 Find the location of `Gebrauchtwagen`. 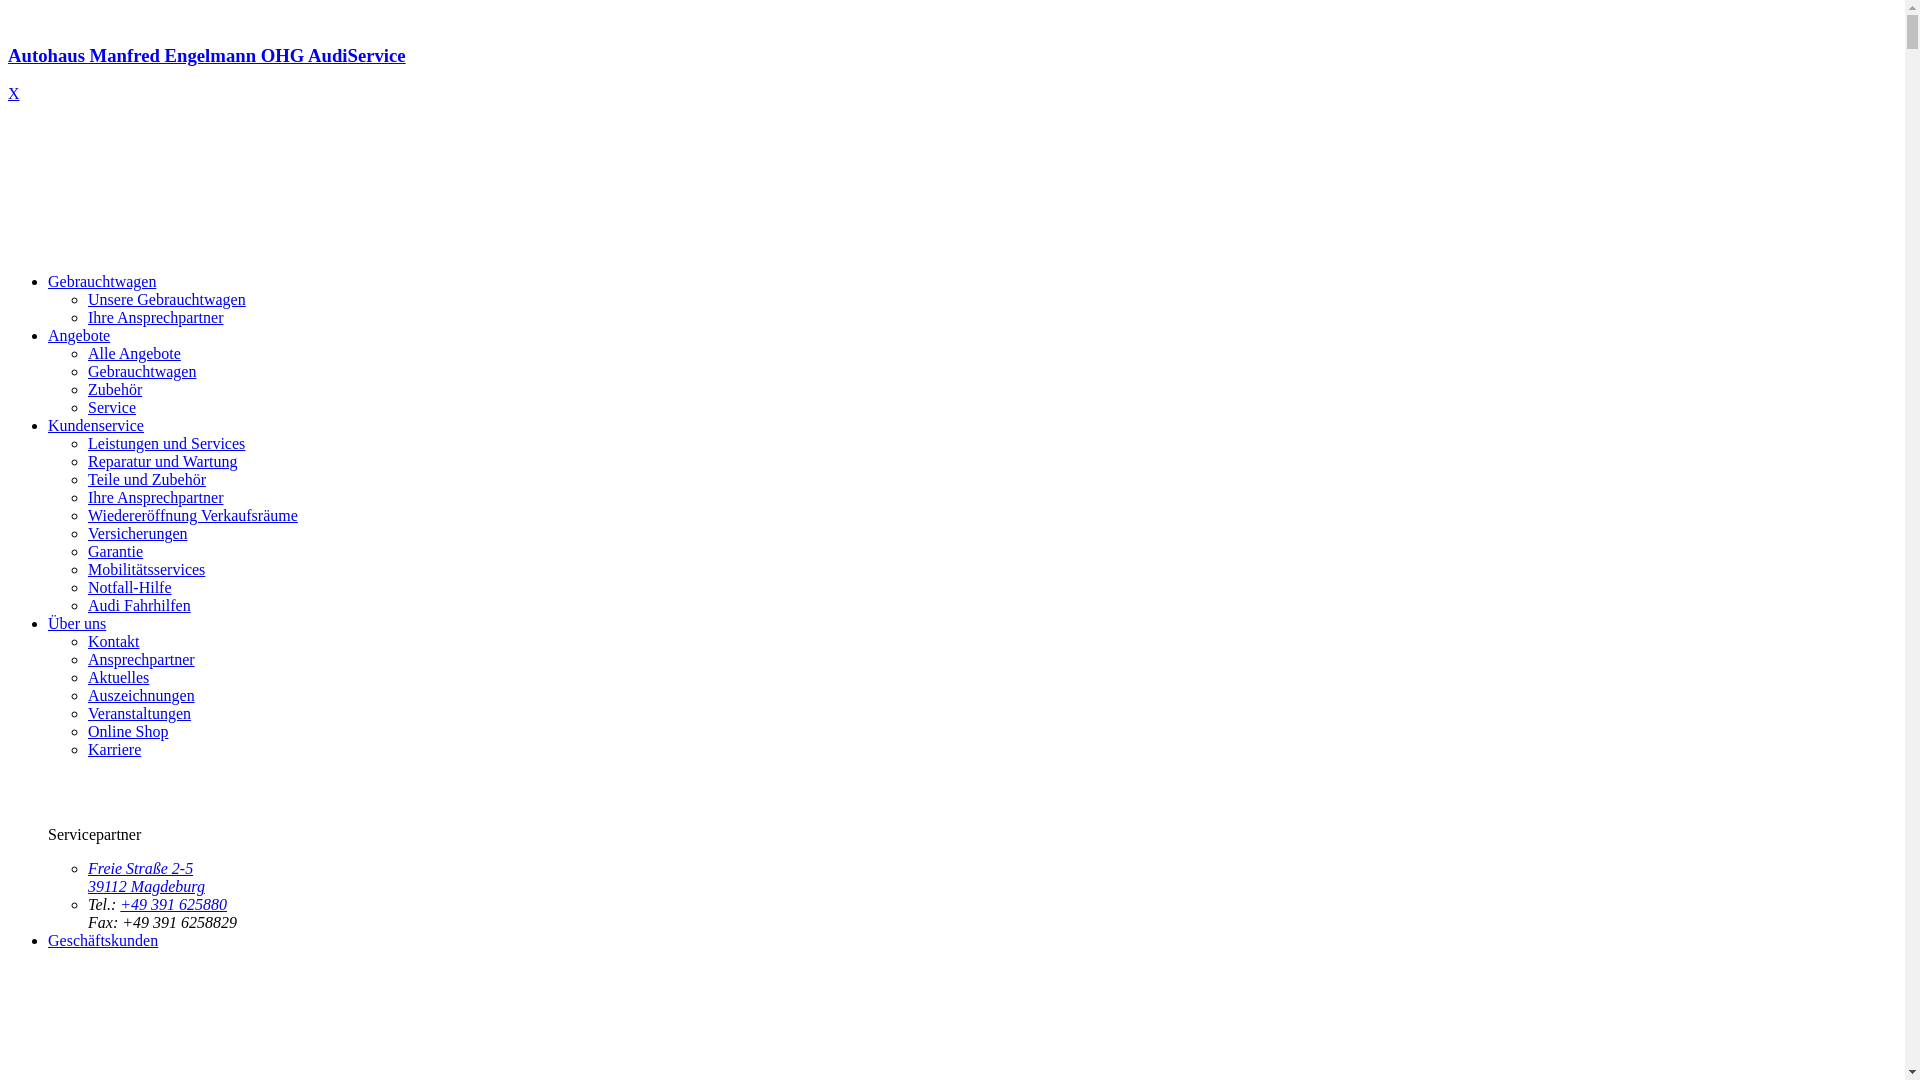

Gebrauchtwagen is located at coordinates (102, 282).